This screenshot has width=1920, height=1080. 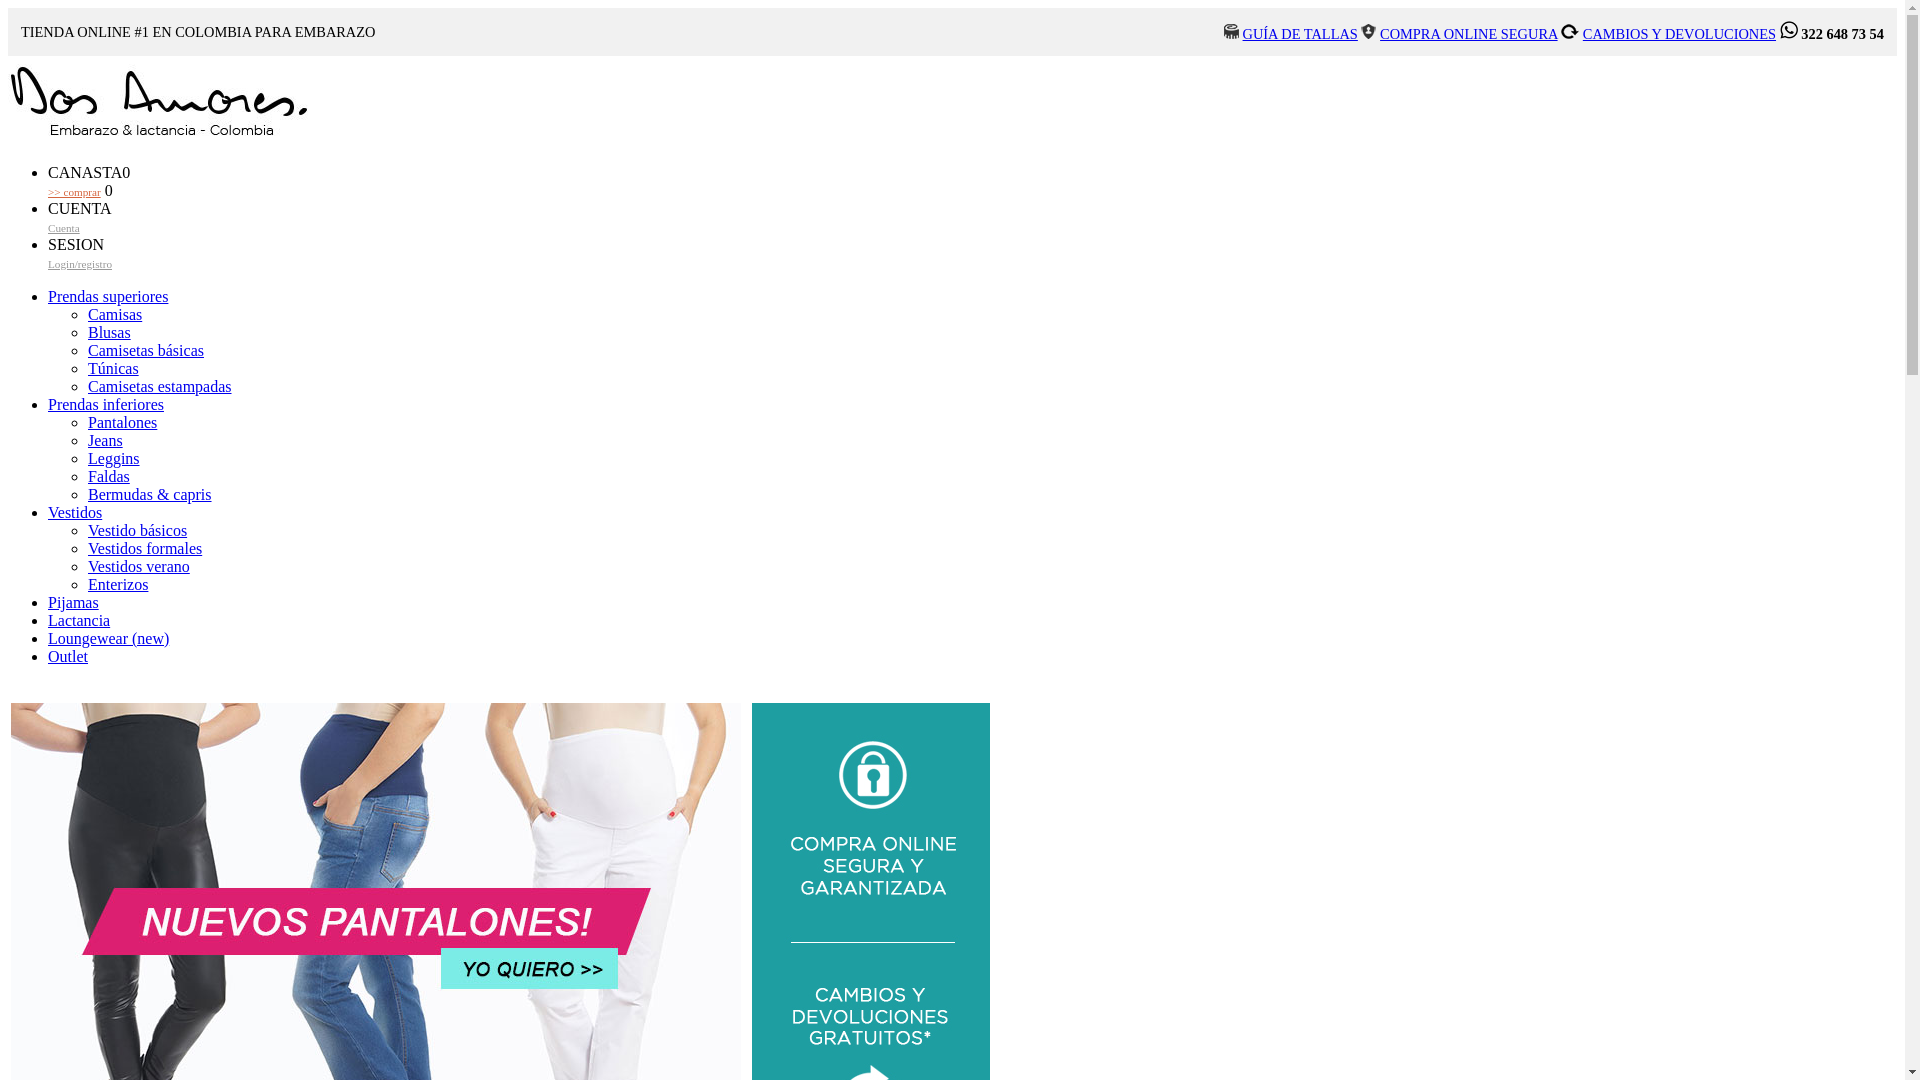 What do you see at coordinates (115, 314) in the screenshot?
I see `Camisas` at bounding box center [115, 314].